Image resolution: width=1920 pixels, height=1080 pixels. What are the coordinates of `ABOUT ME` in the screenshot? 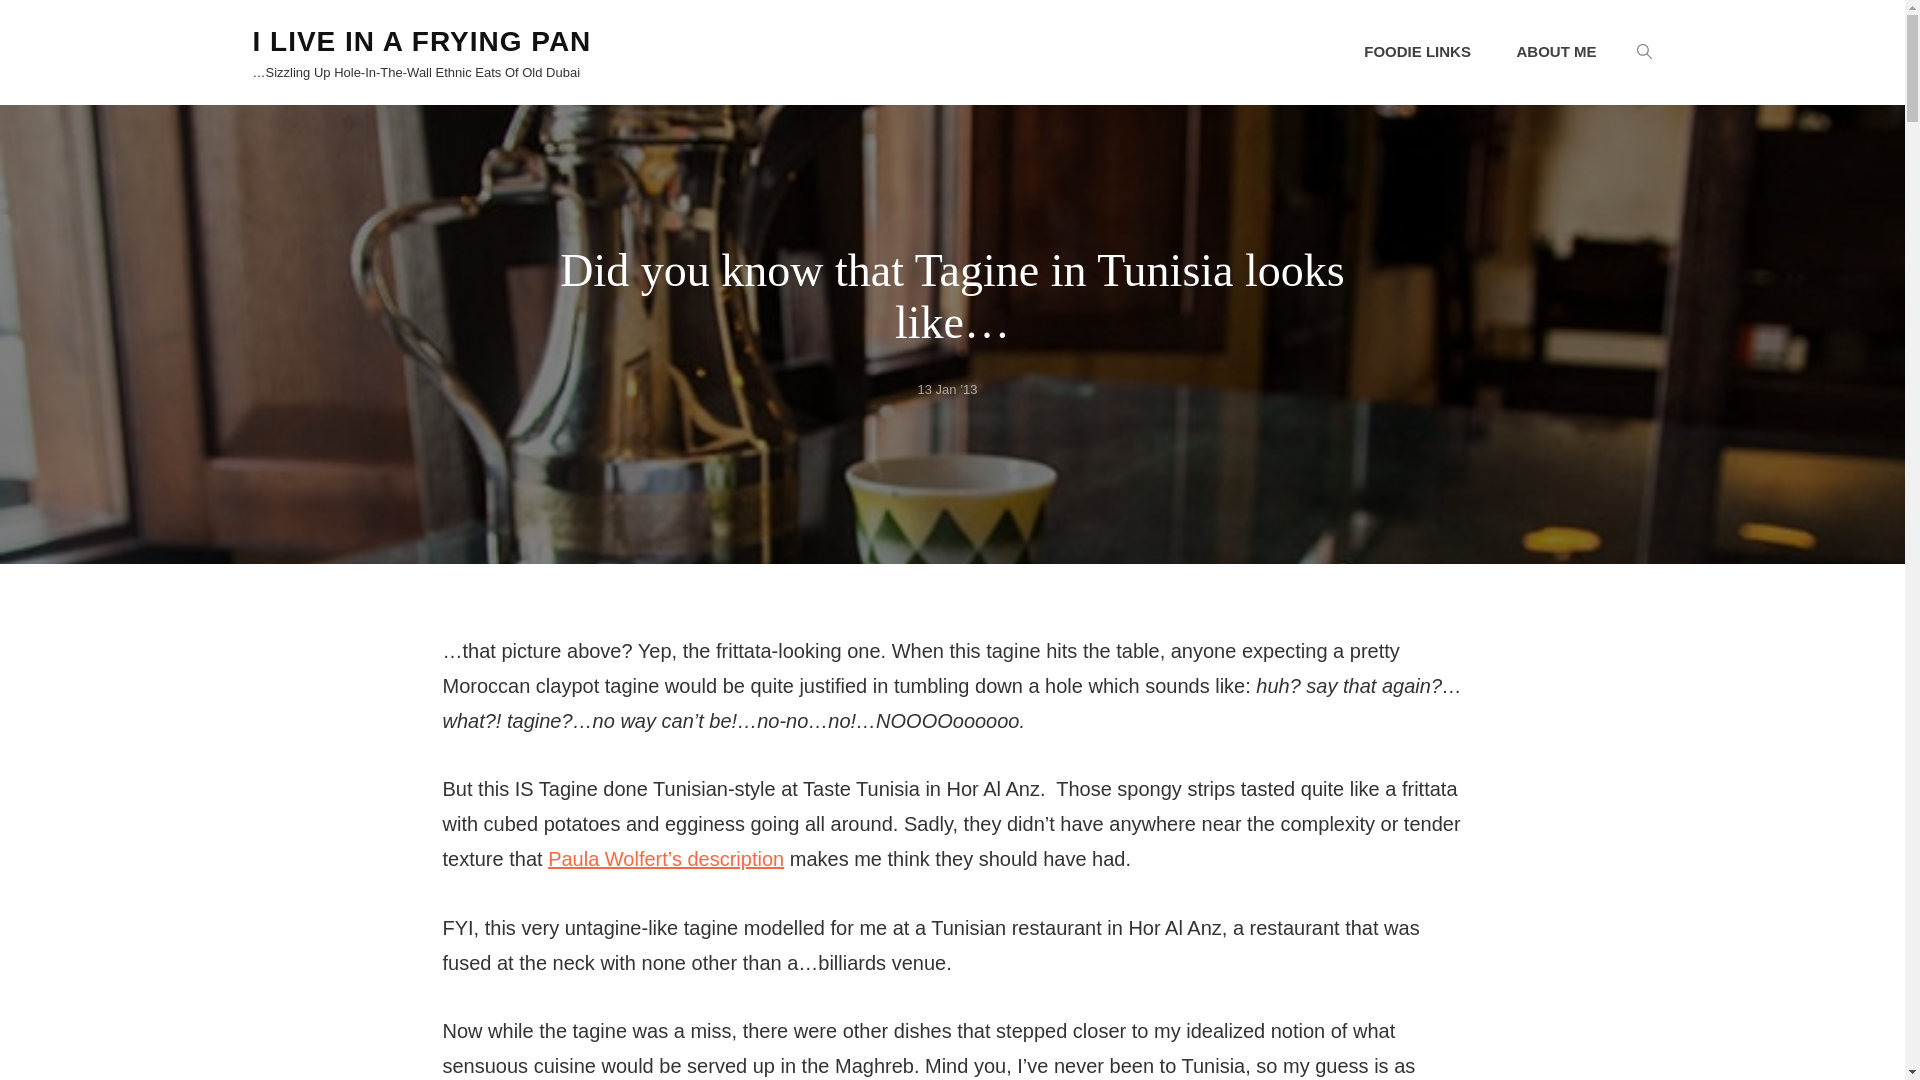 It's located at (1556, 52).